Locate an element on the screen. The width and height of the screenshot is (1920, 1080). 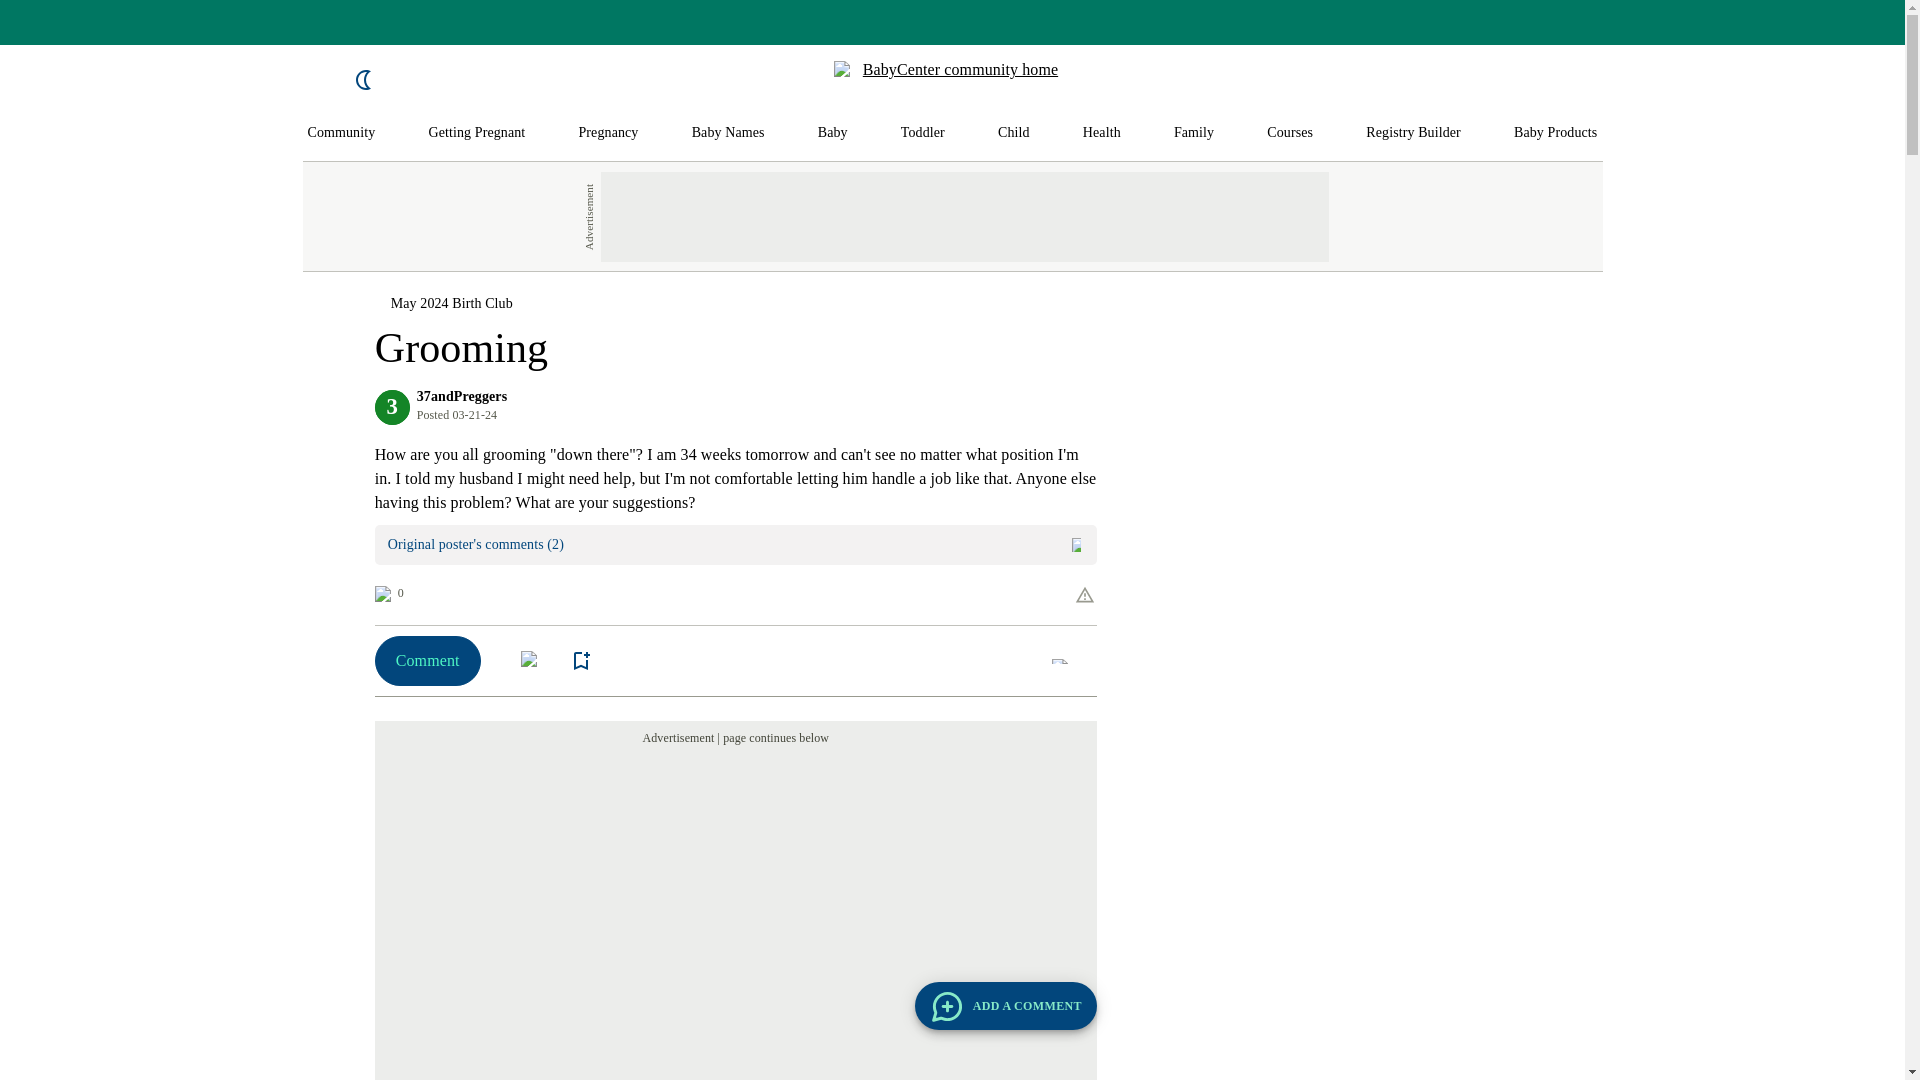
Family is located at coordinates (1193, 133).